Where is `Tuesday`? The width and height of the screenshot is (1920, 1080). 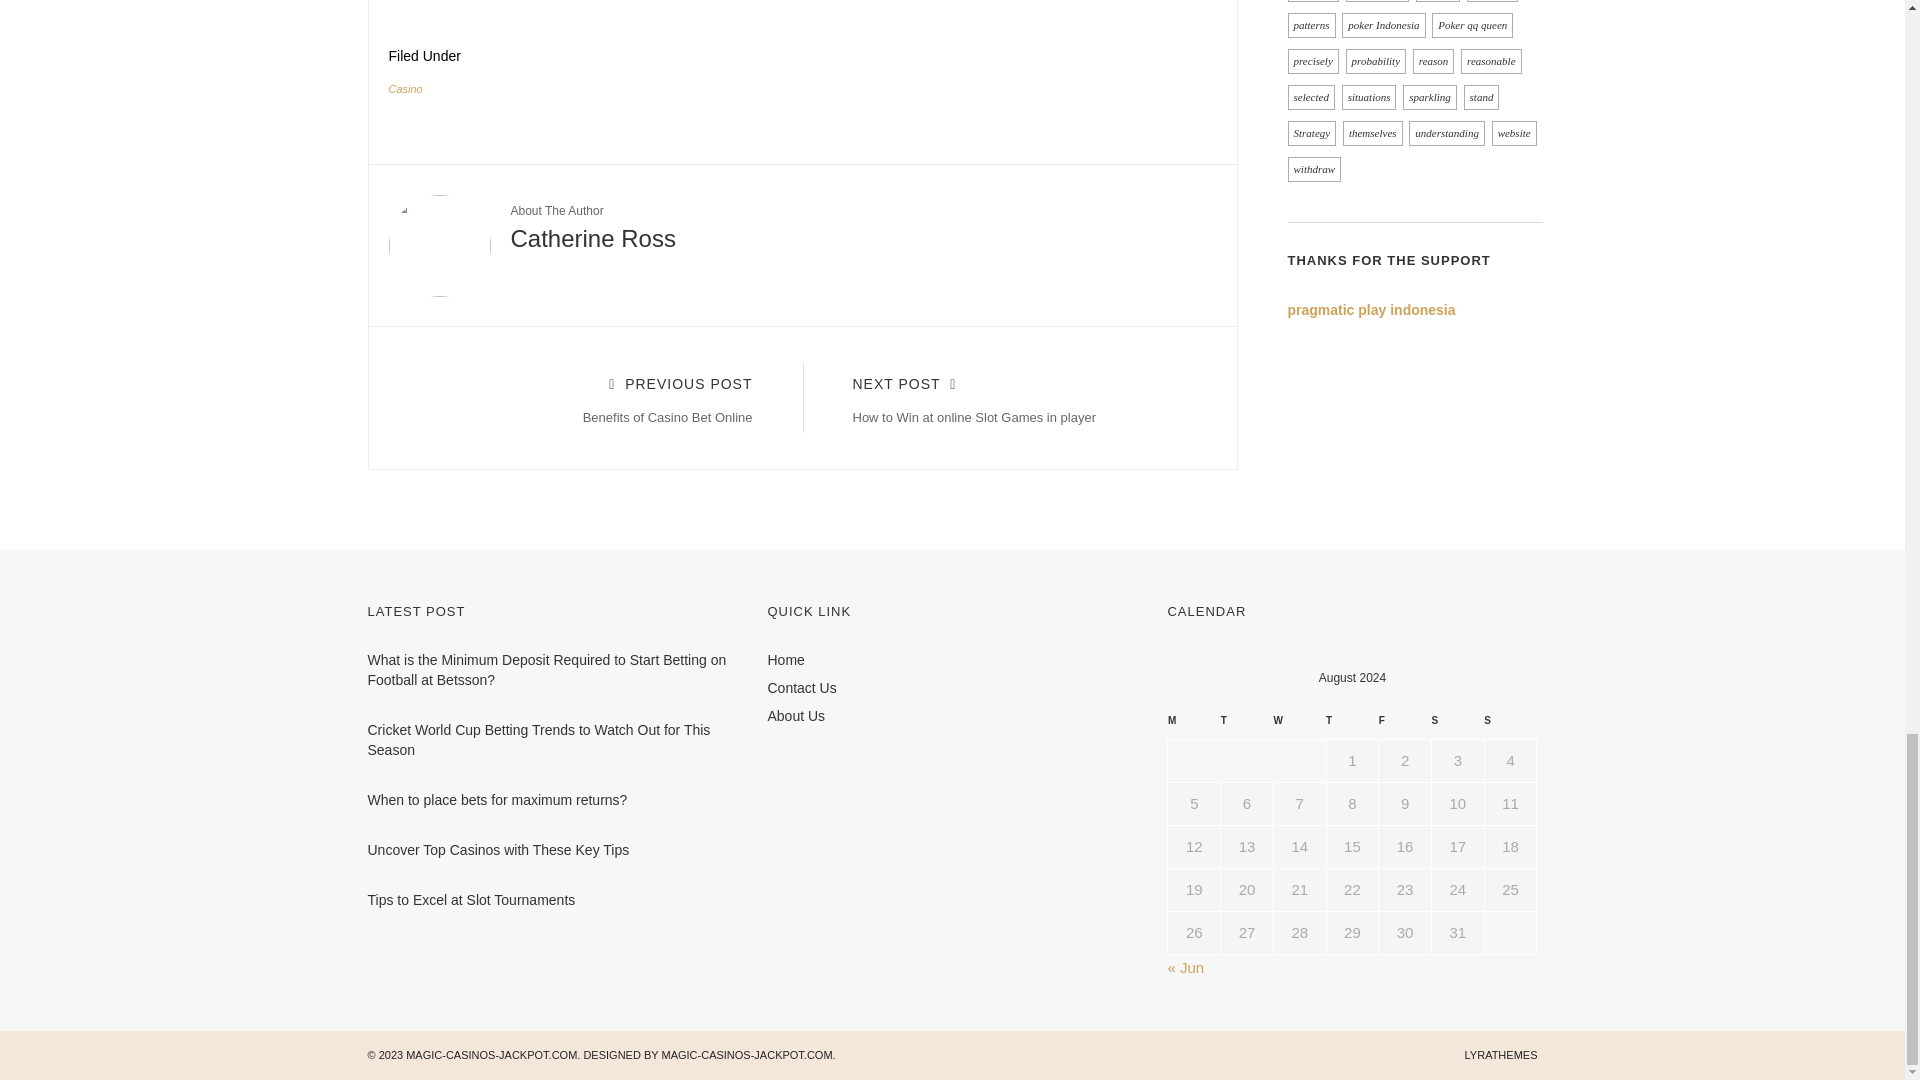
Tuesday is located at coordinates (1248, 725).